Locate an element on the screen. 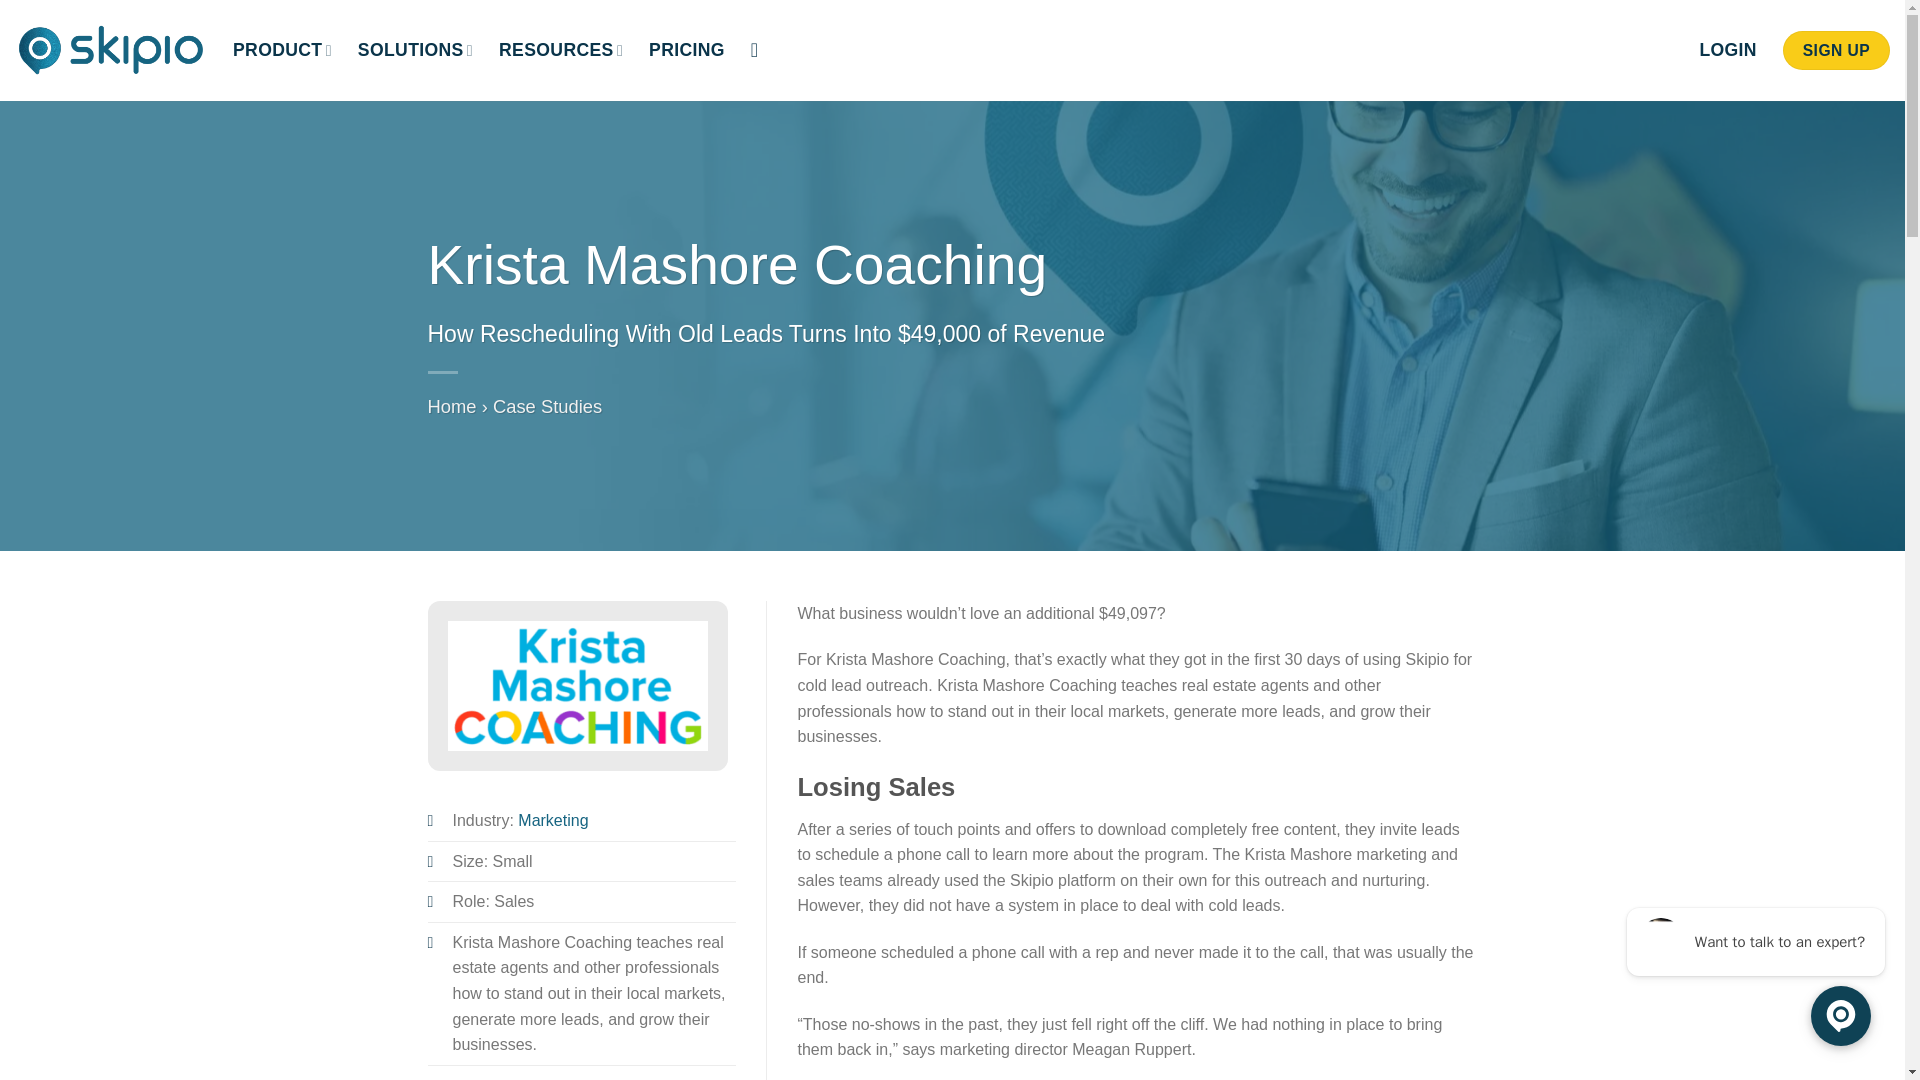 The image size is (1920, 1080). RESOURCES is located at coordinates (560, 50).